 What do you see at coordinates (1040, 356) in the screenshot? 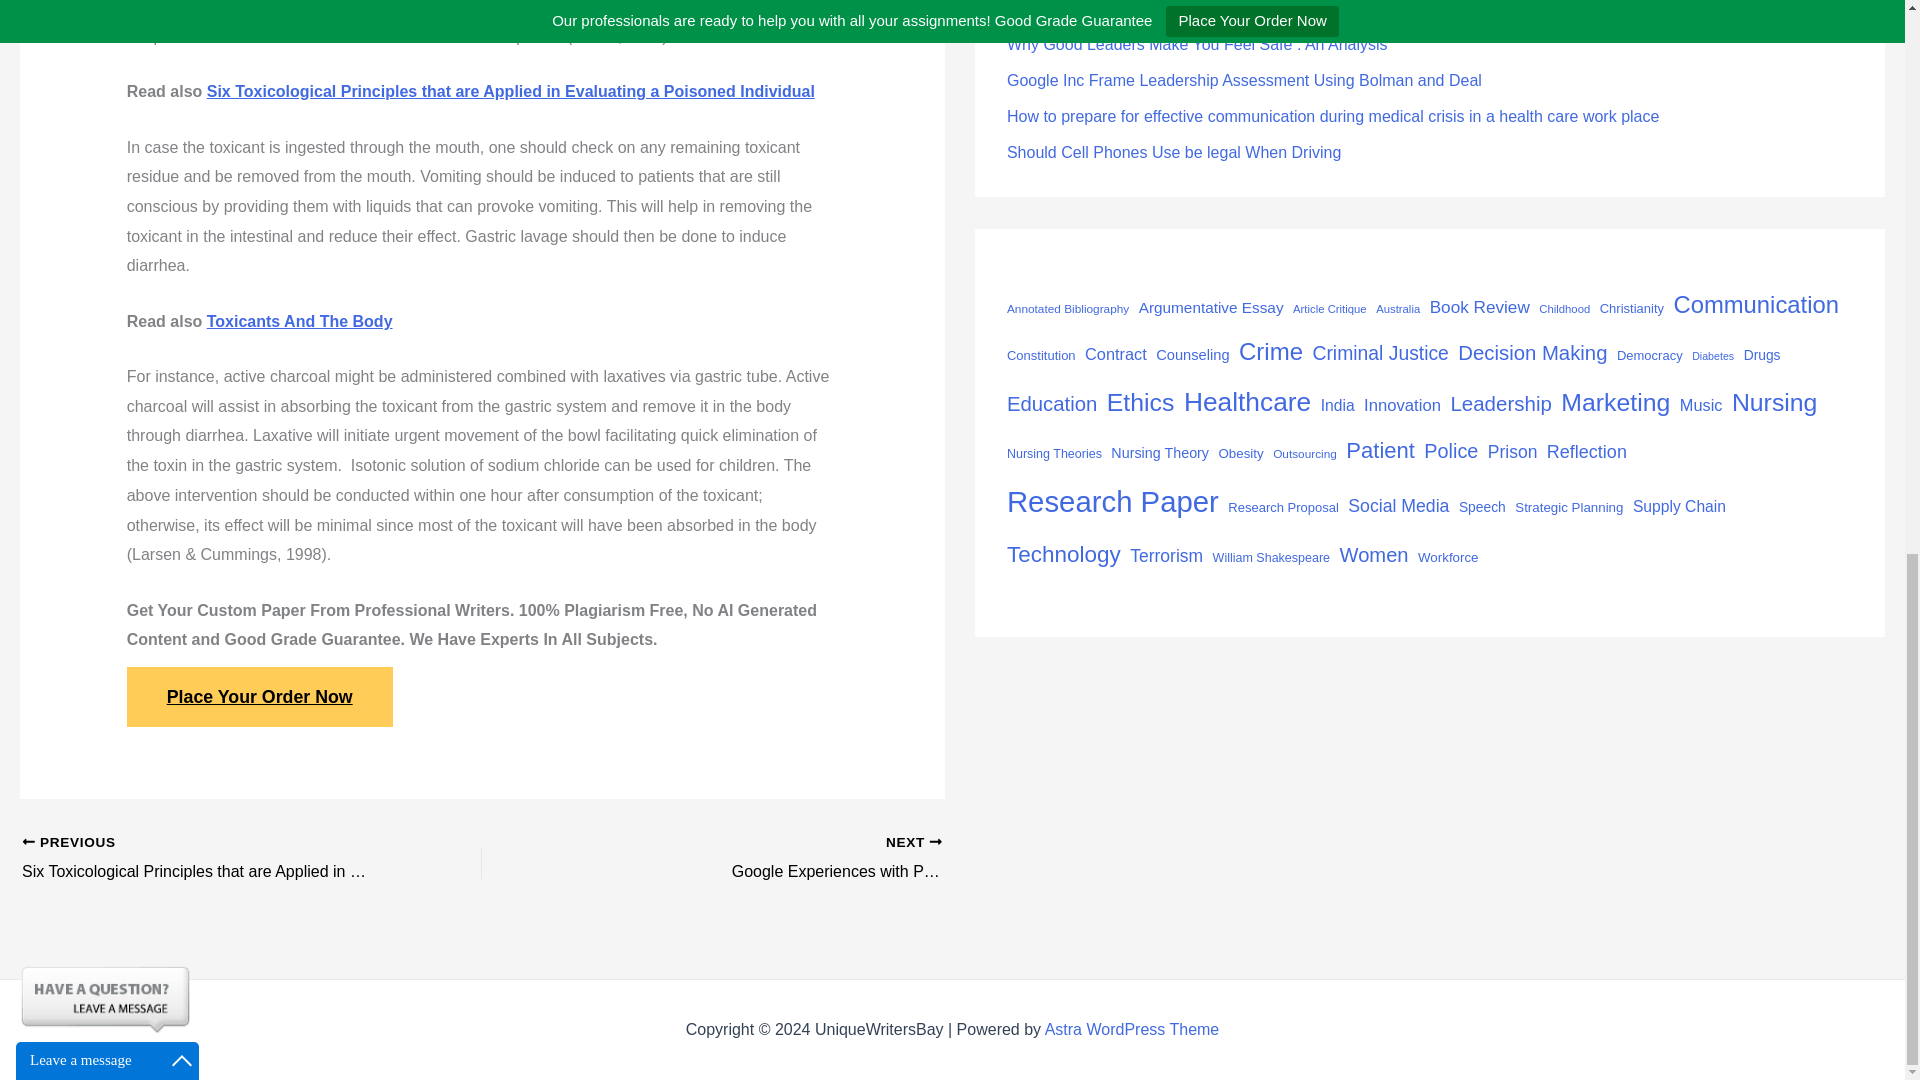
I see `Diabetes` at bounding box center [1040, 356].